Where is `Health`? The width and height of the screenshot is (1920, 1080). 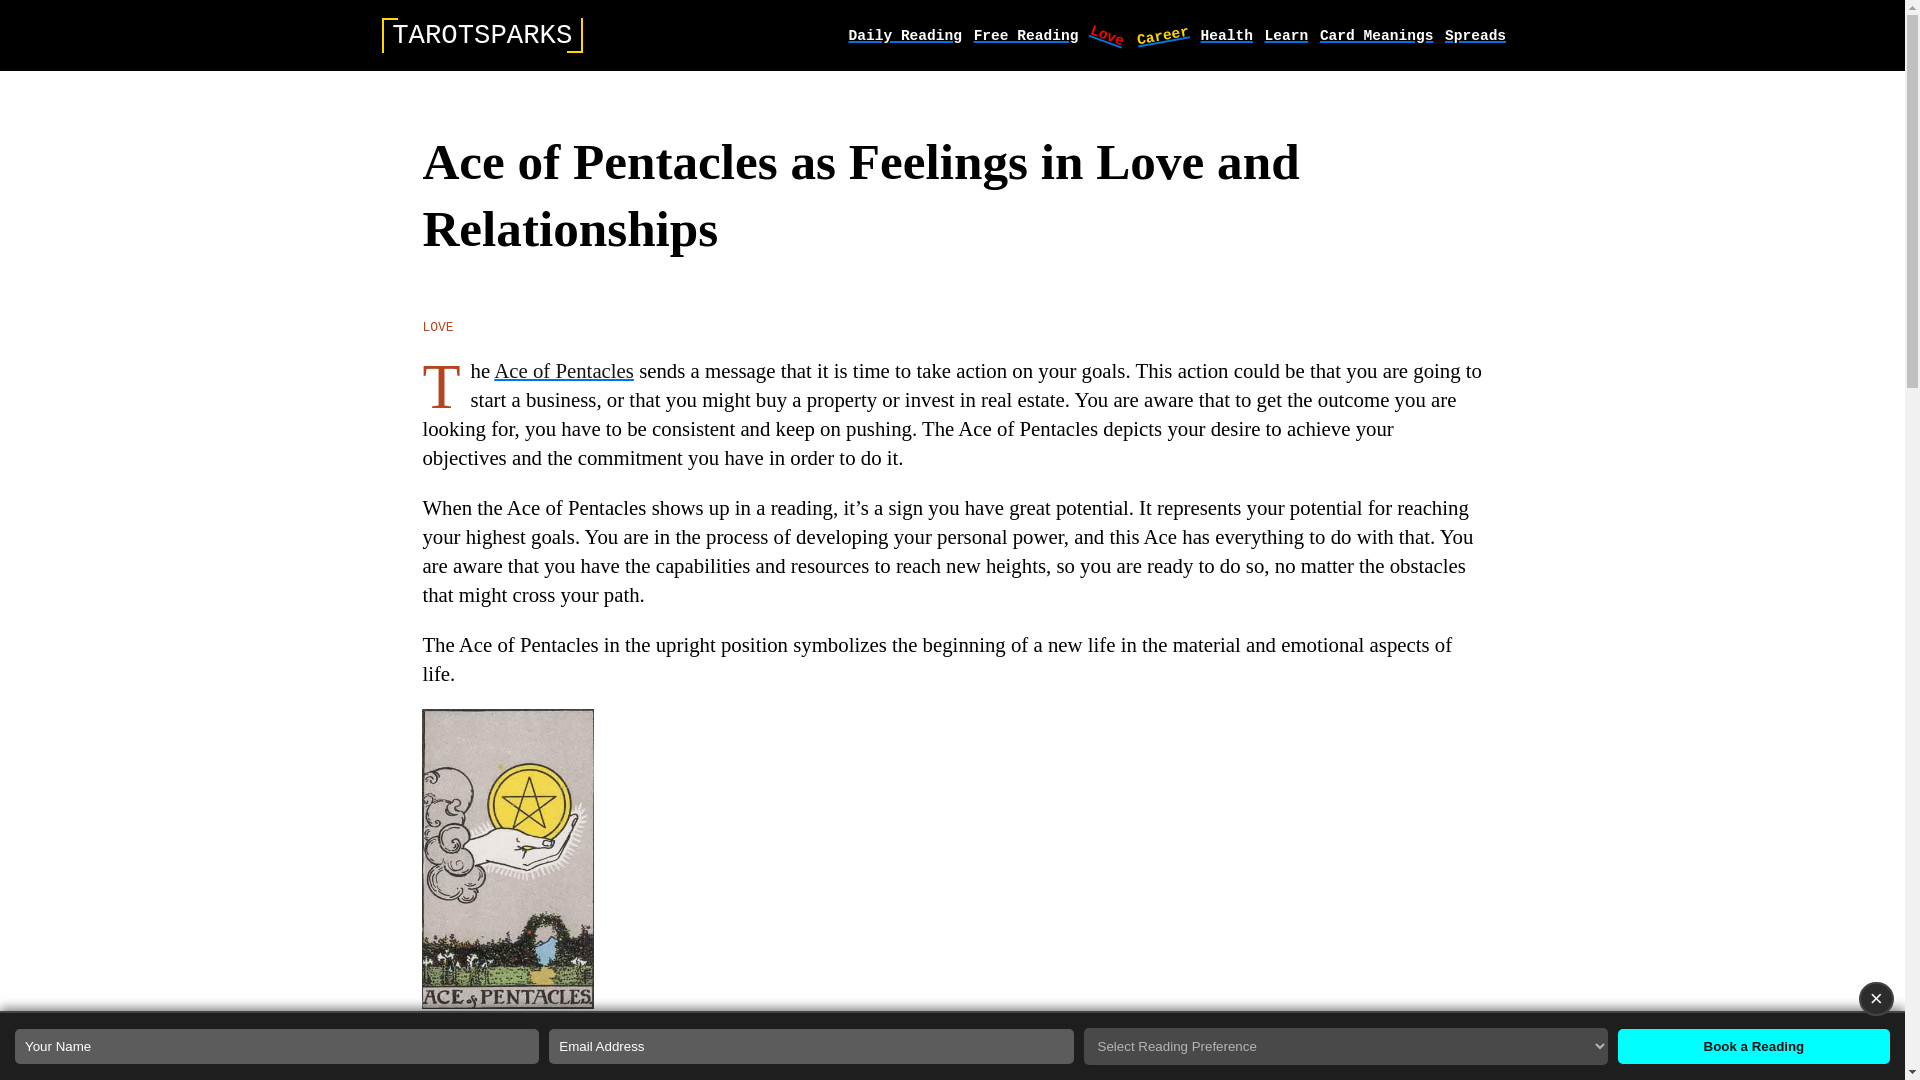 Health is located at coordinates (1227, 36).